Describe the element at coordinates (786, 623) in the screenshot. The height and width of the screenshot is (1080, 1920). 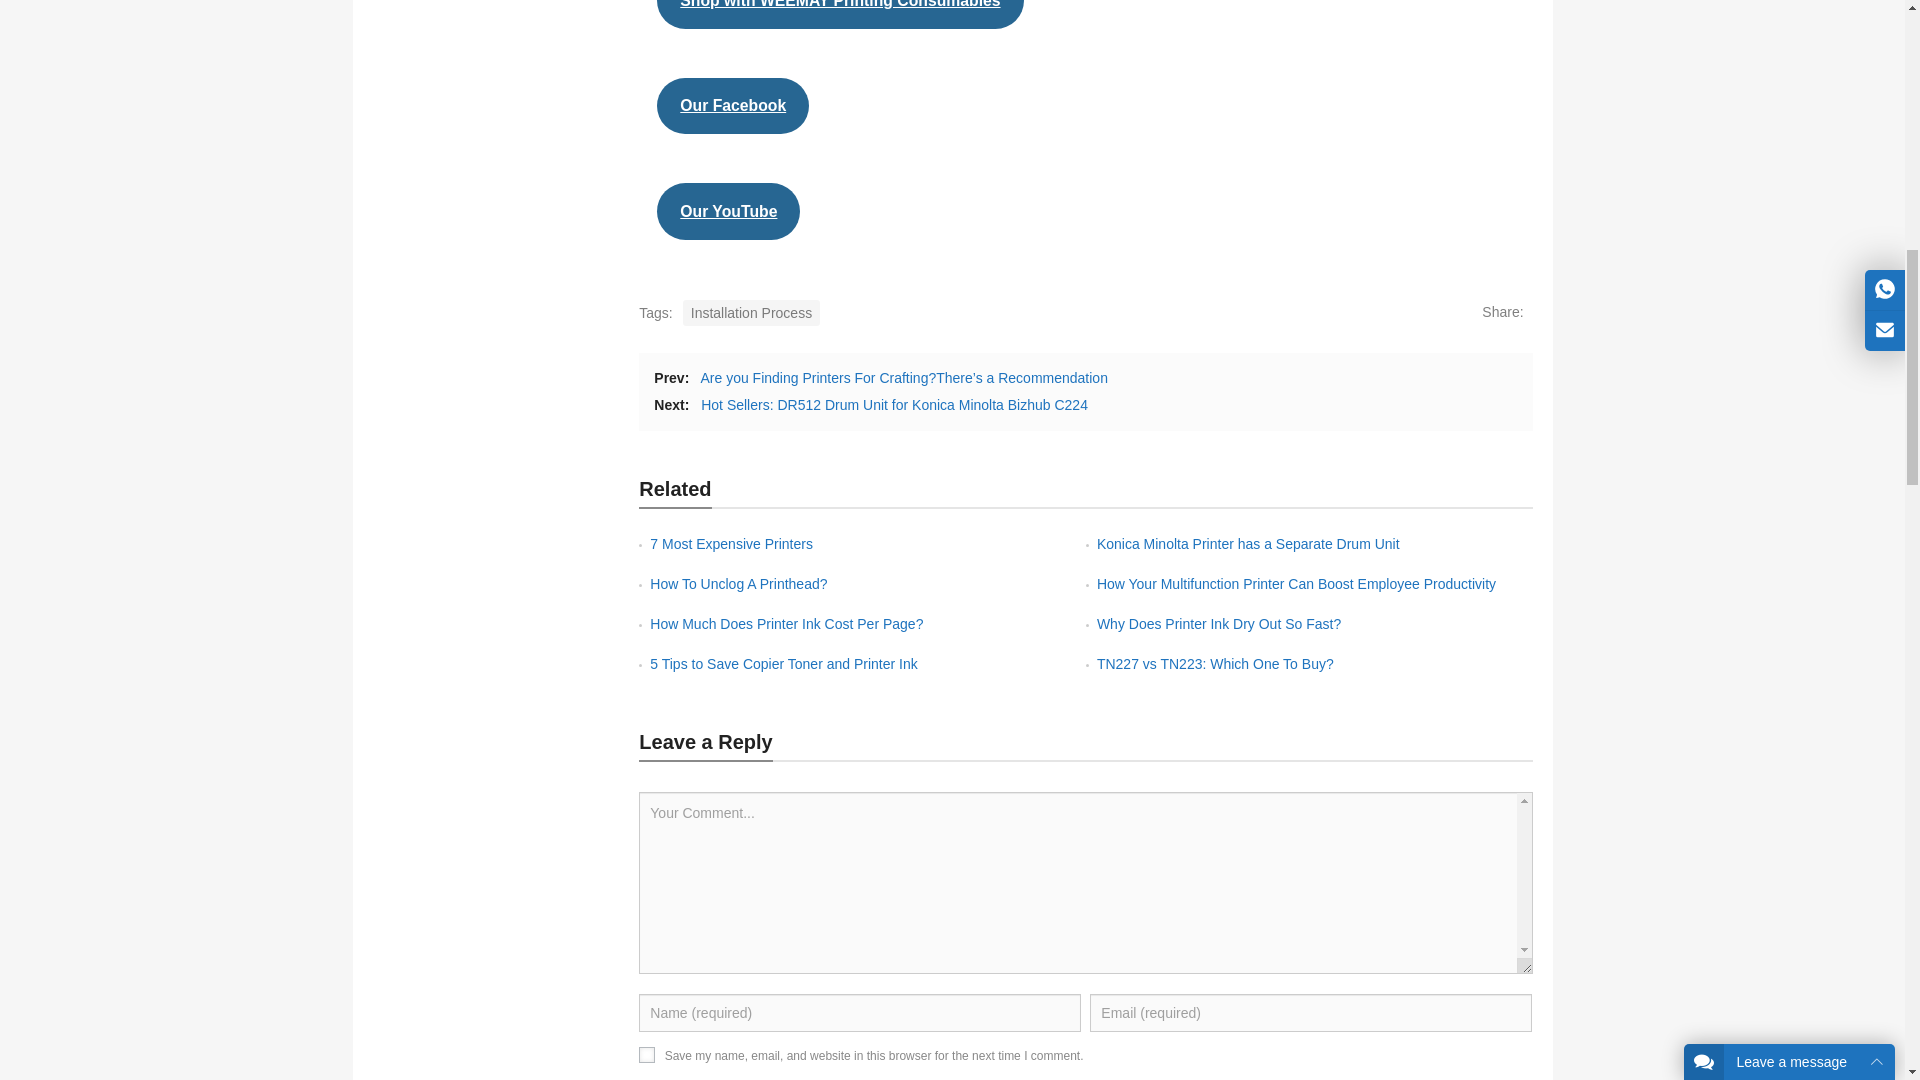
I see `How Much Does Printer Ink Cost Per Page?` at that location.